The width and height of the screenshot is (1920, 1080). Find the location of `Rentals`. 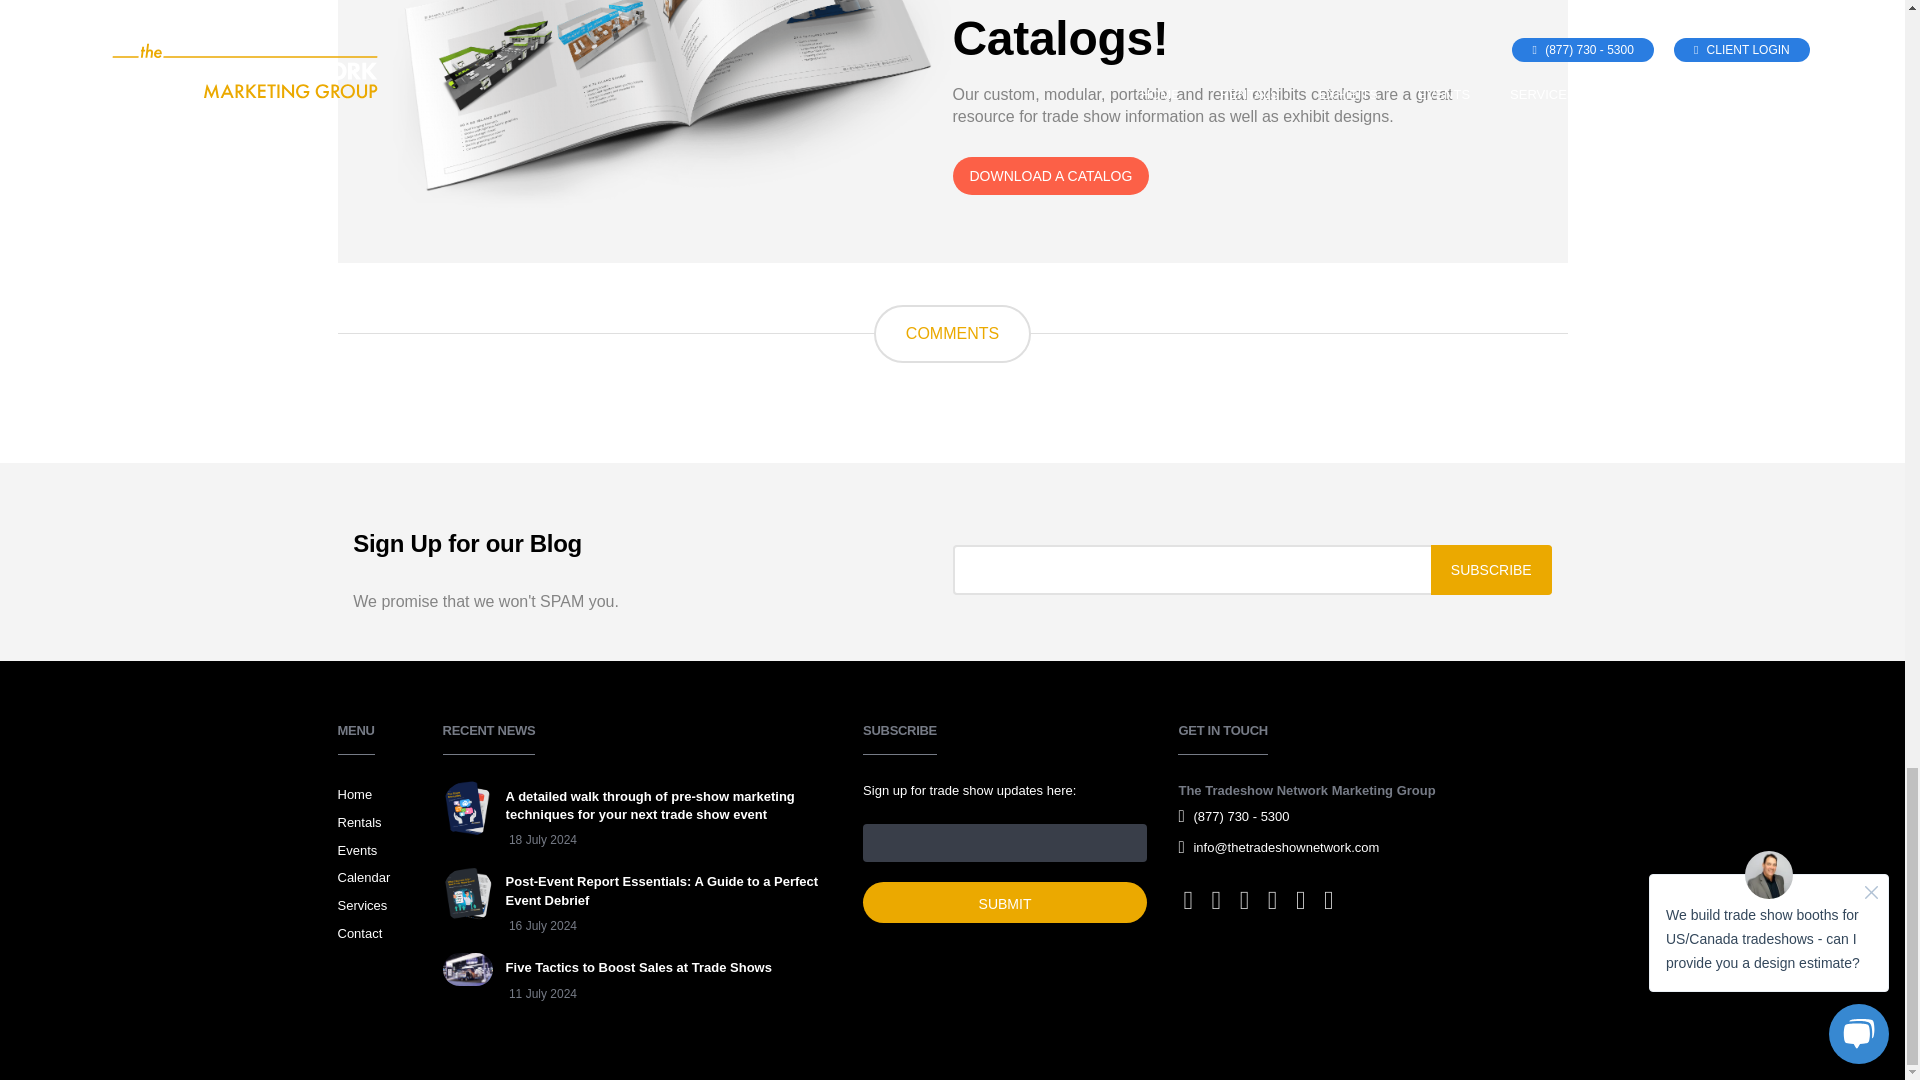

Rentals is located at coordinates (374, 794).